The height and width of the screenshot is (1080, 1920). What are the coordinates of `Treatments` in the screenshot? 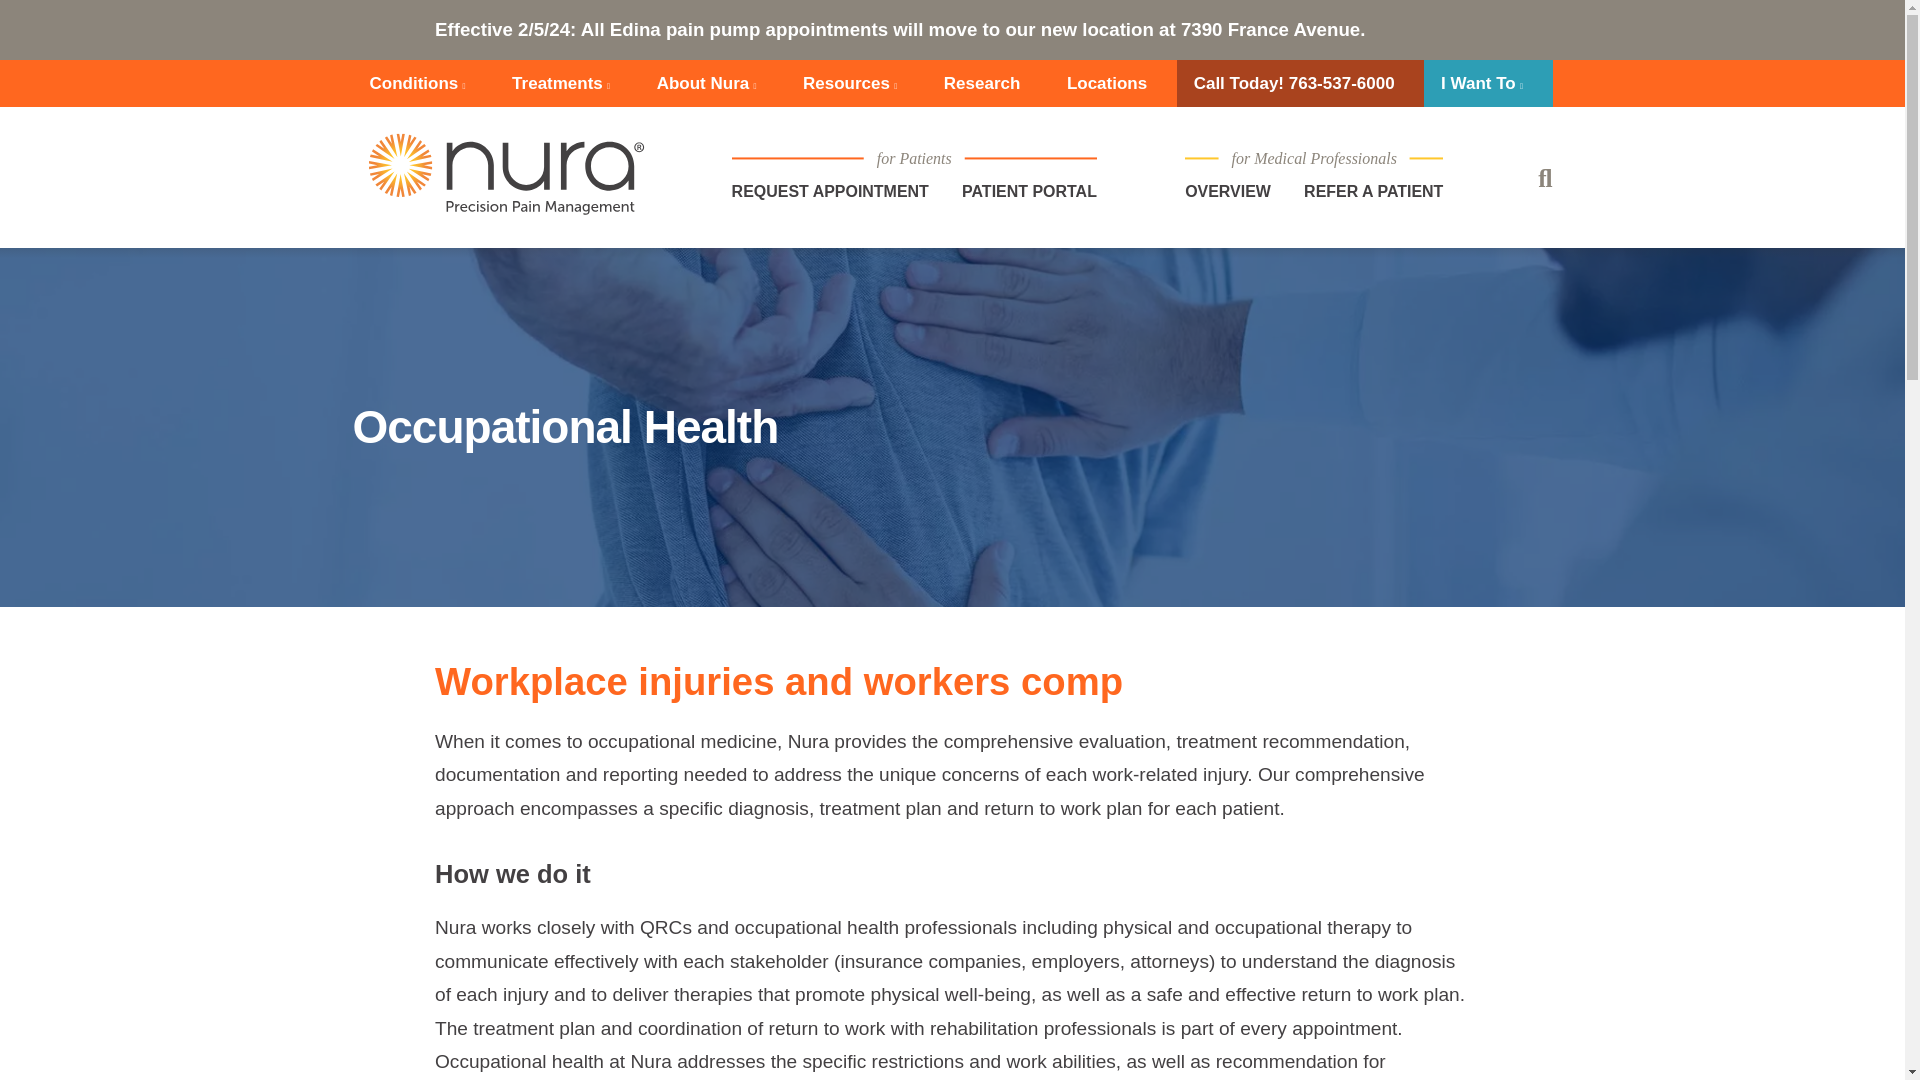 It's located at (561, 83).